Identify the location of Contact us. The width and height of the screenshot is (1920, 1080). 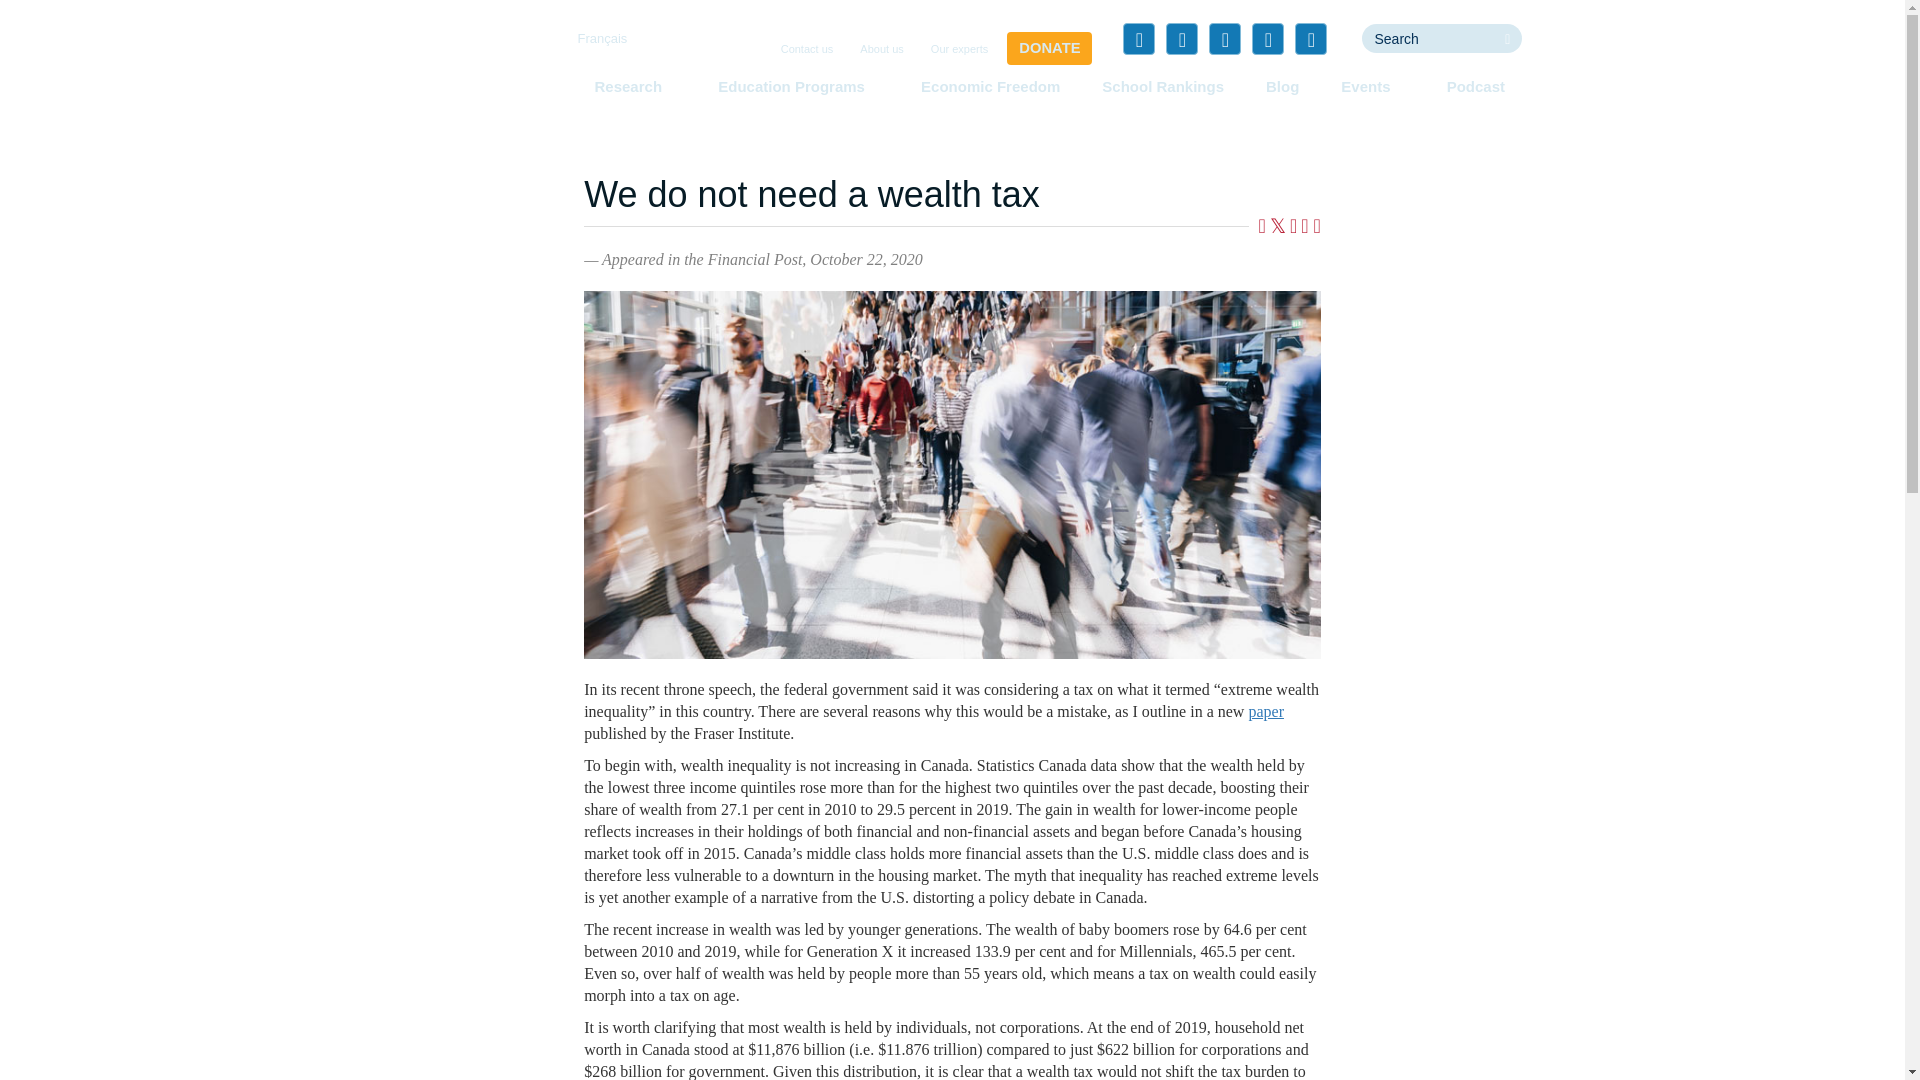
(808, 50).